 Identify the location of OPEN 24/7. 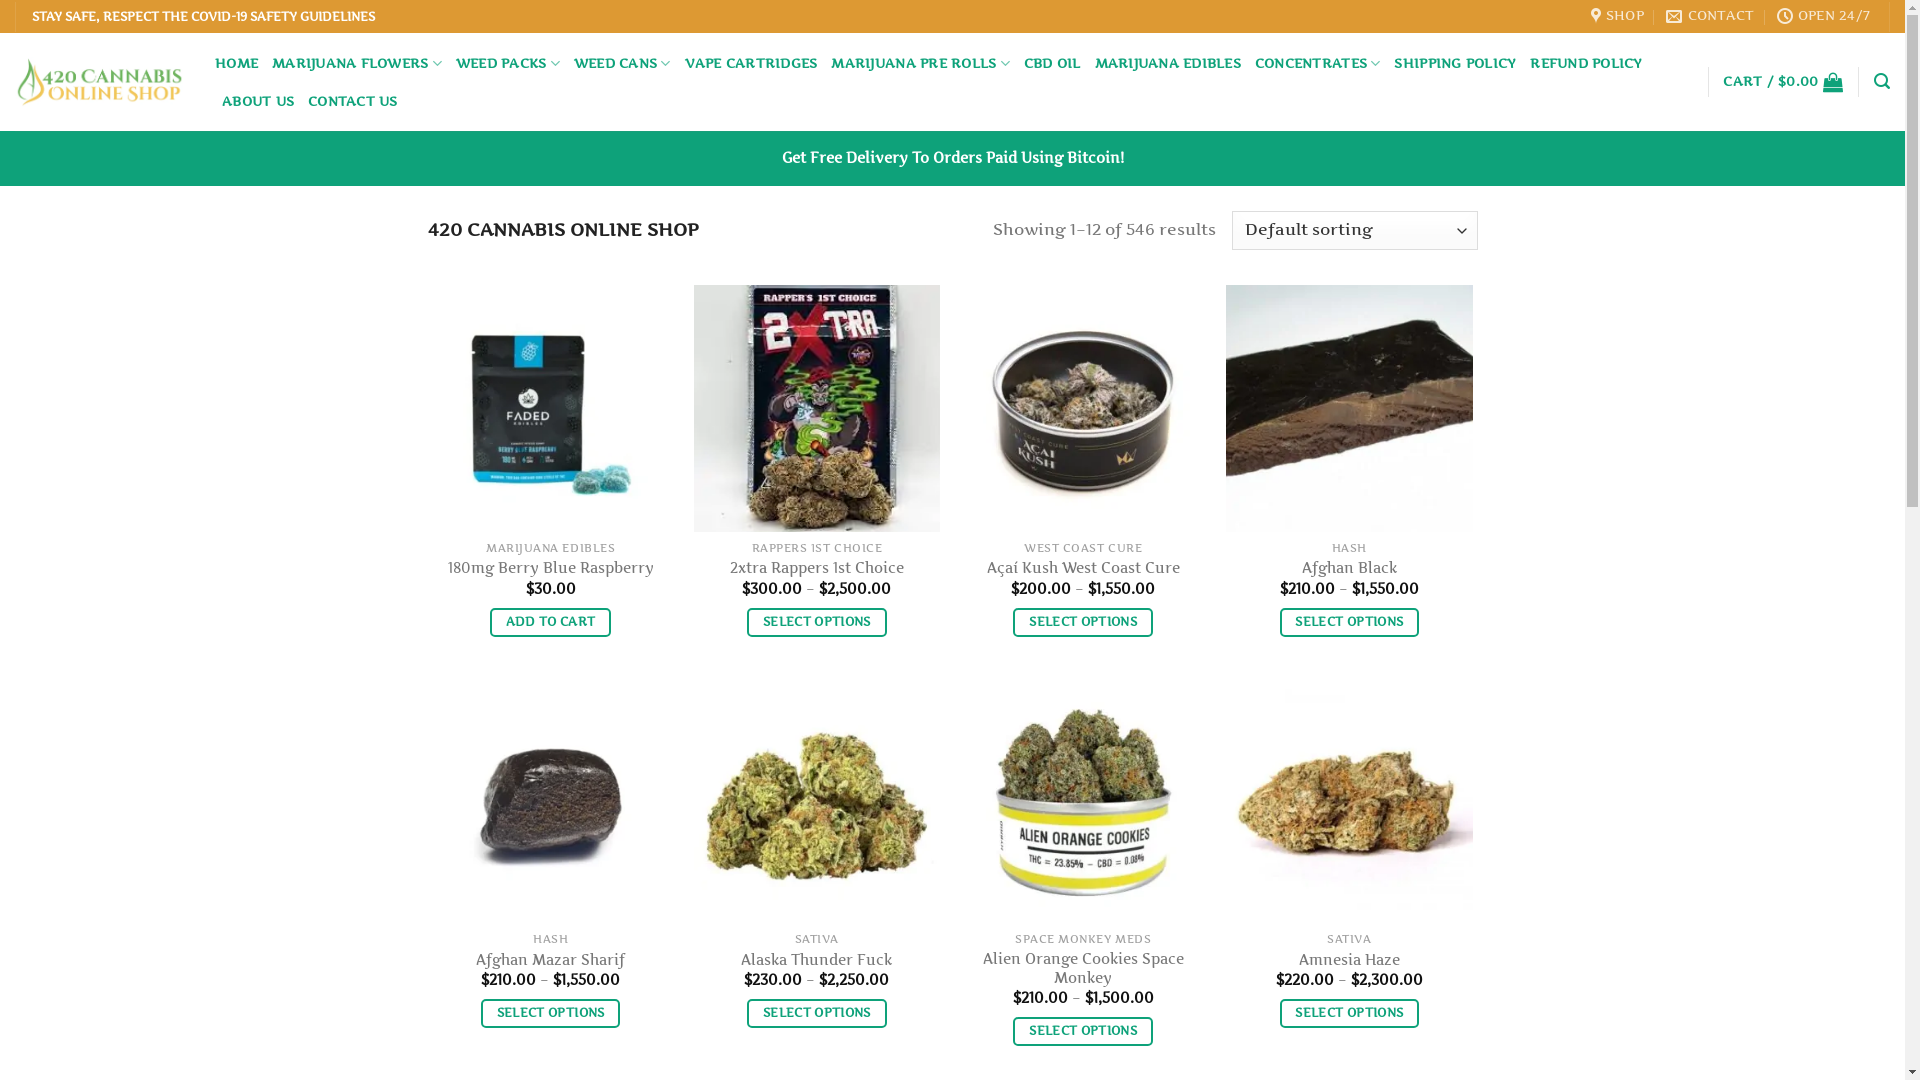
(1824, 16).